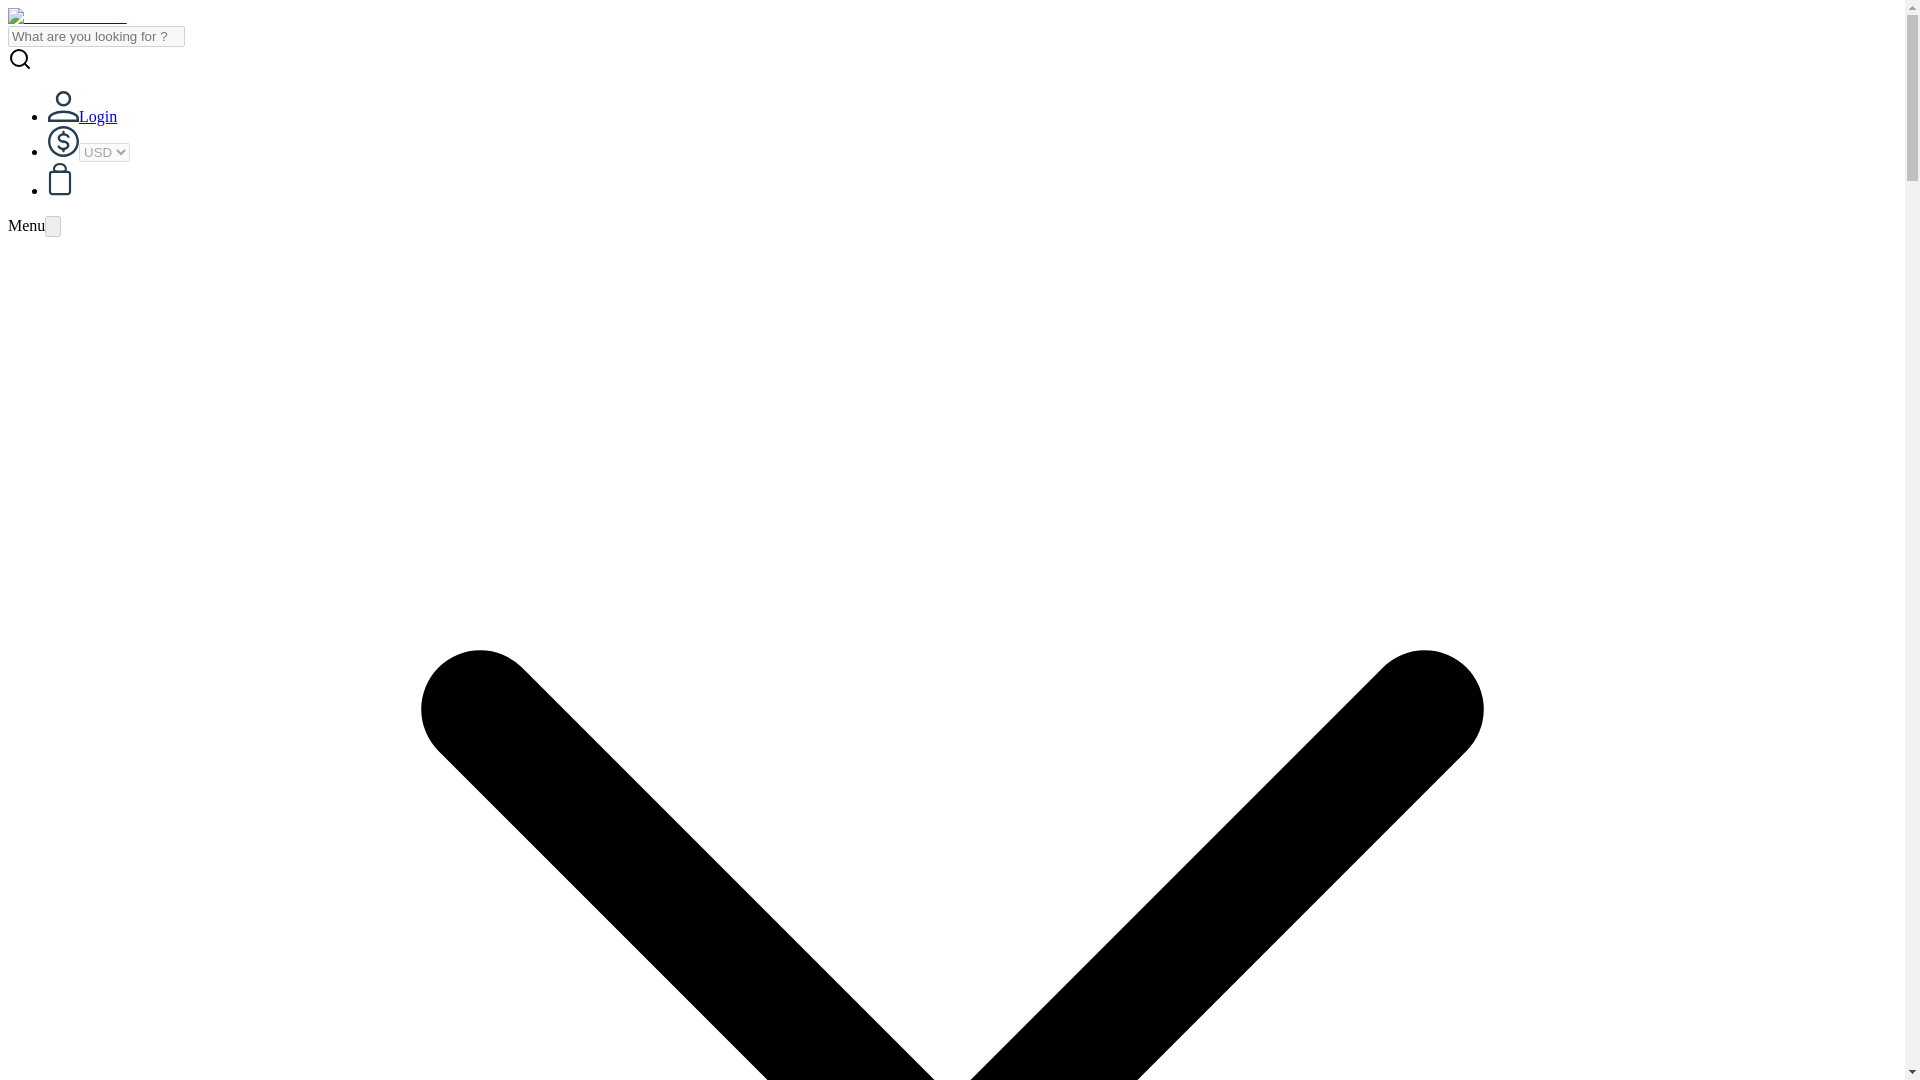 The image size is (1920, 1080). What do you see at coordinates (82, 116) in the screenshot?
I see `Login` at bounding box center [82, 116].